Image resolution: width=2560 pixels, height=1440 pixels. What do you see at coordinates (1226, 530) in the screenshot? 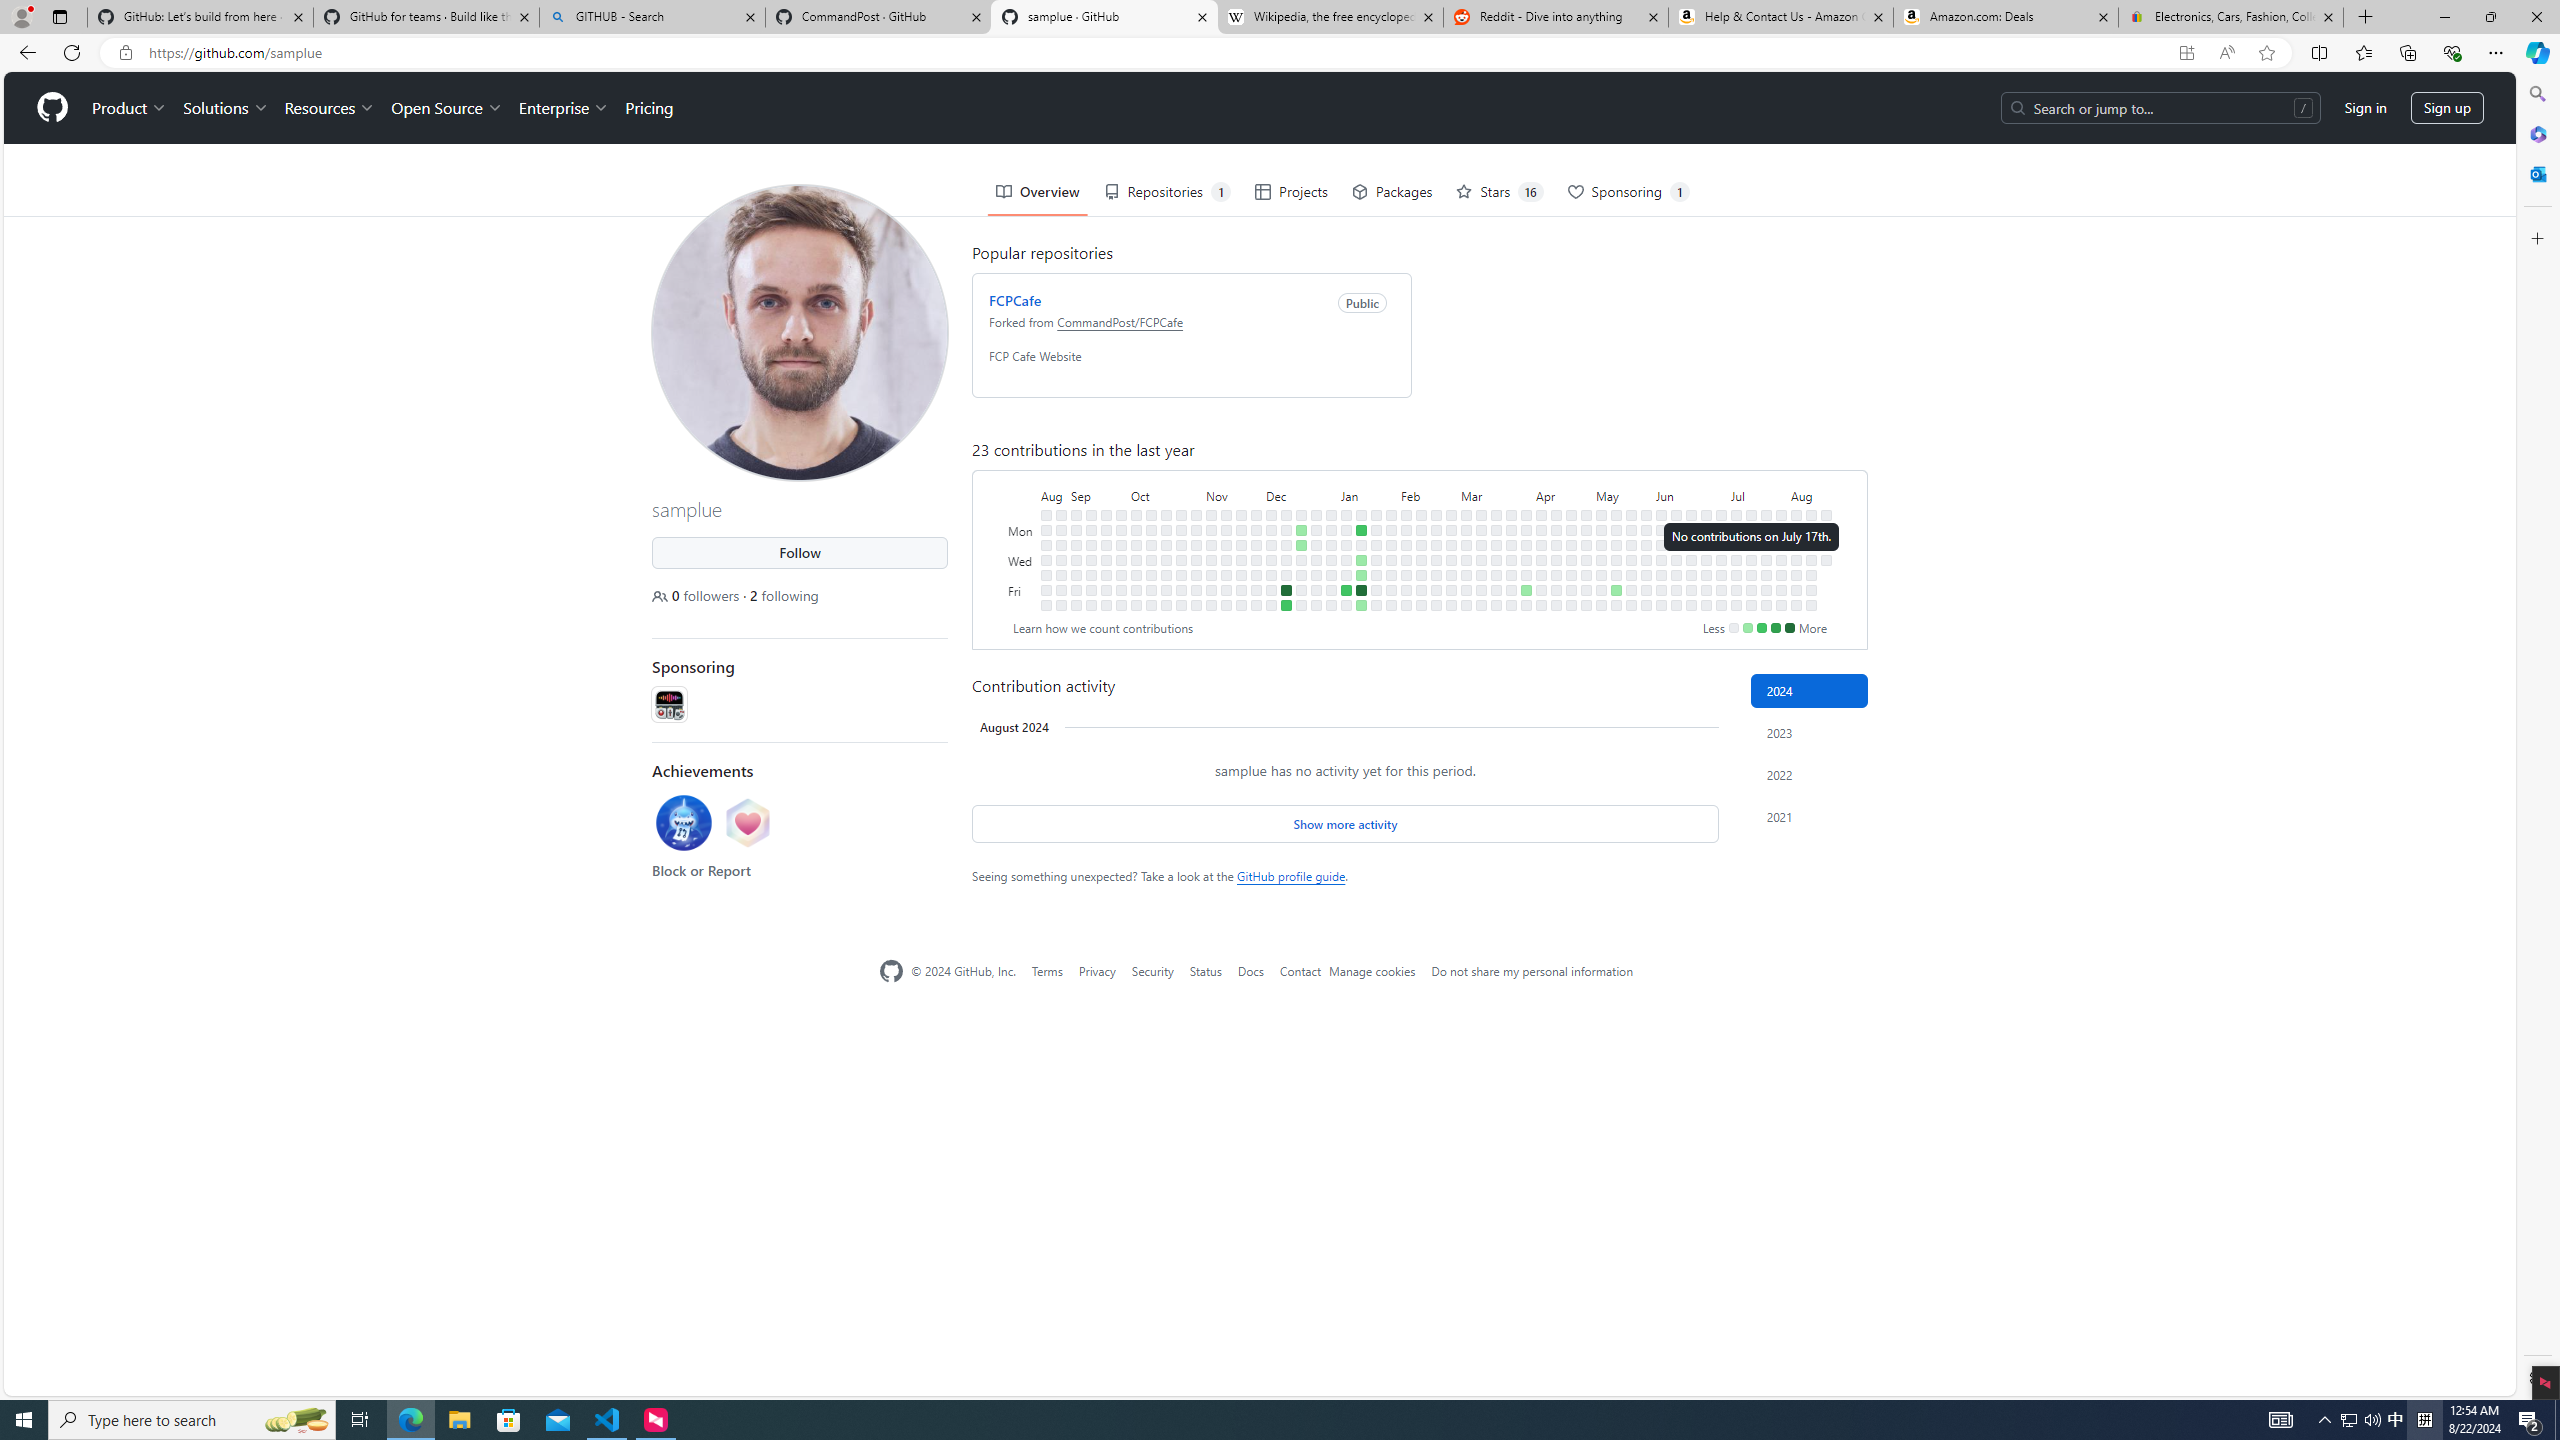
I see `No contributions on November 13th.` at bounding box center [1226, 530].